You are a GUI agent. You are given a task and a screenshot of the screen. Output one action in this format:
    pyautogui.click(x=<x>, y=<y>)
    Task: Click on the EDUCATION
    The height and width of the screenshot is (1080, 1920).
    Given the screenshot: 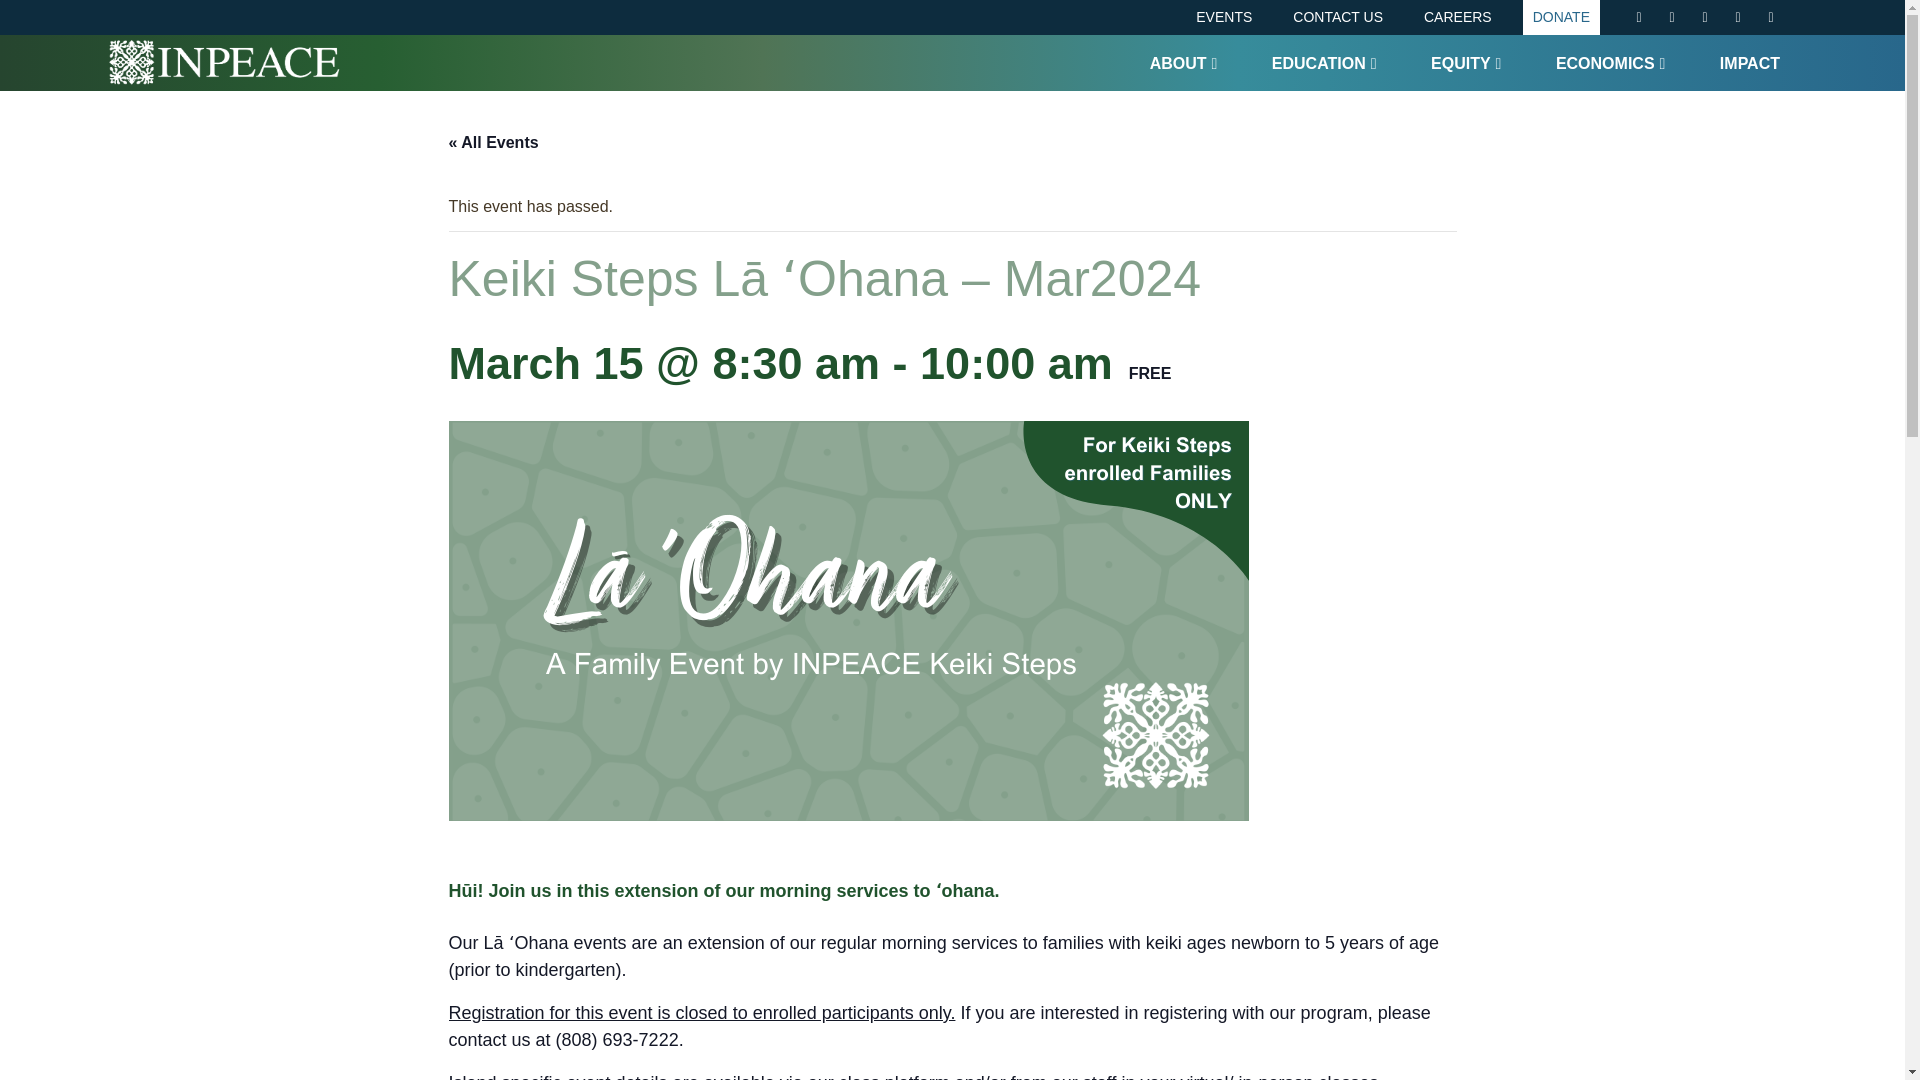 What is the action you would take?
    pyautogui.click(x=1324, y=62)
    